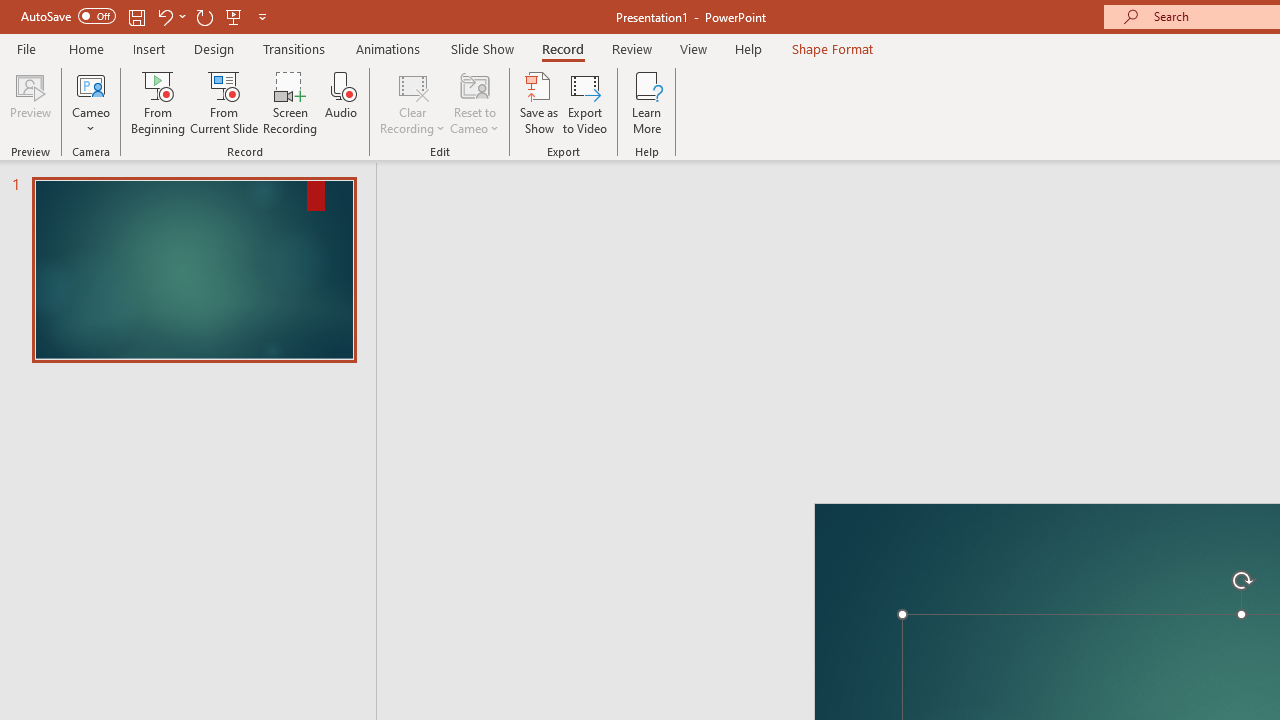 The height and width of the screenshot is (720, 1280). Describe the element at coordinates (482, 48) in the screenshot. I see `Slide Show` at that location.